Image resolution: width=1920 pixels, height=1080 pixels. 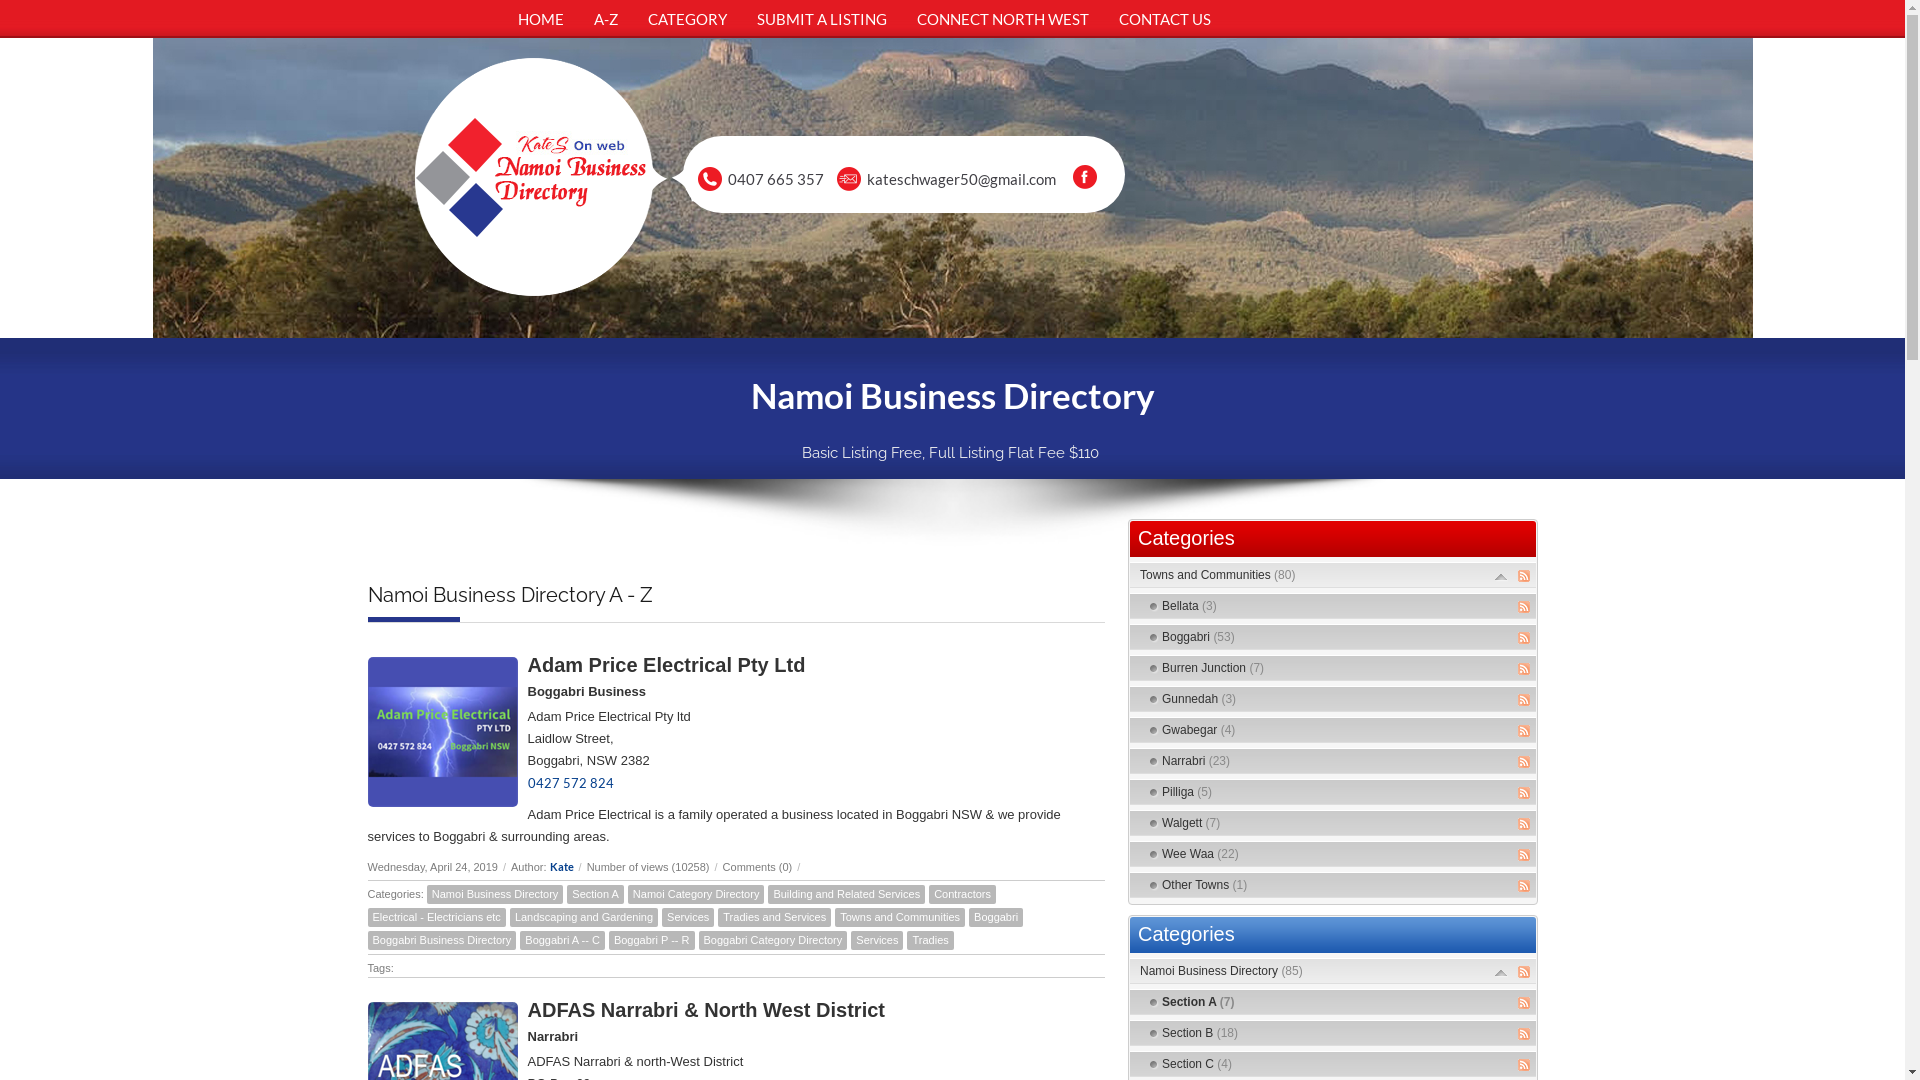 I want to click on 0407 665 357, so click(x=776, y=179).